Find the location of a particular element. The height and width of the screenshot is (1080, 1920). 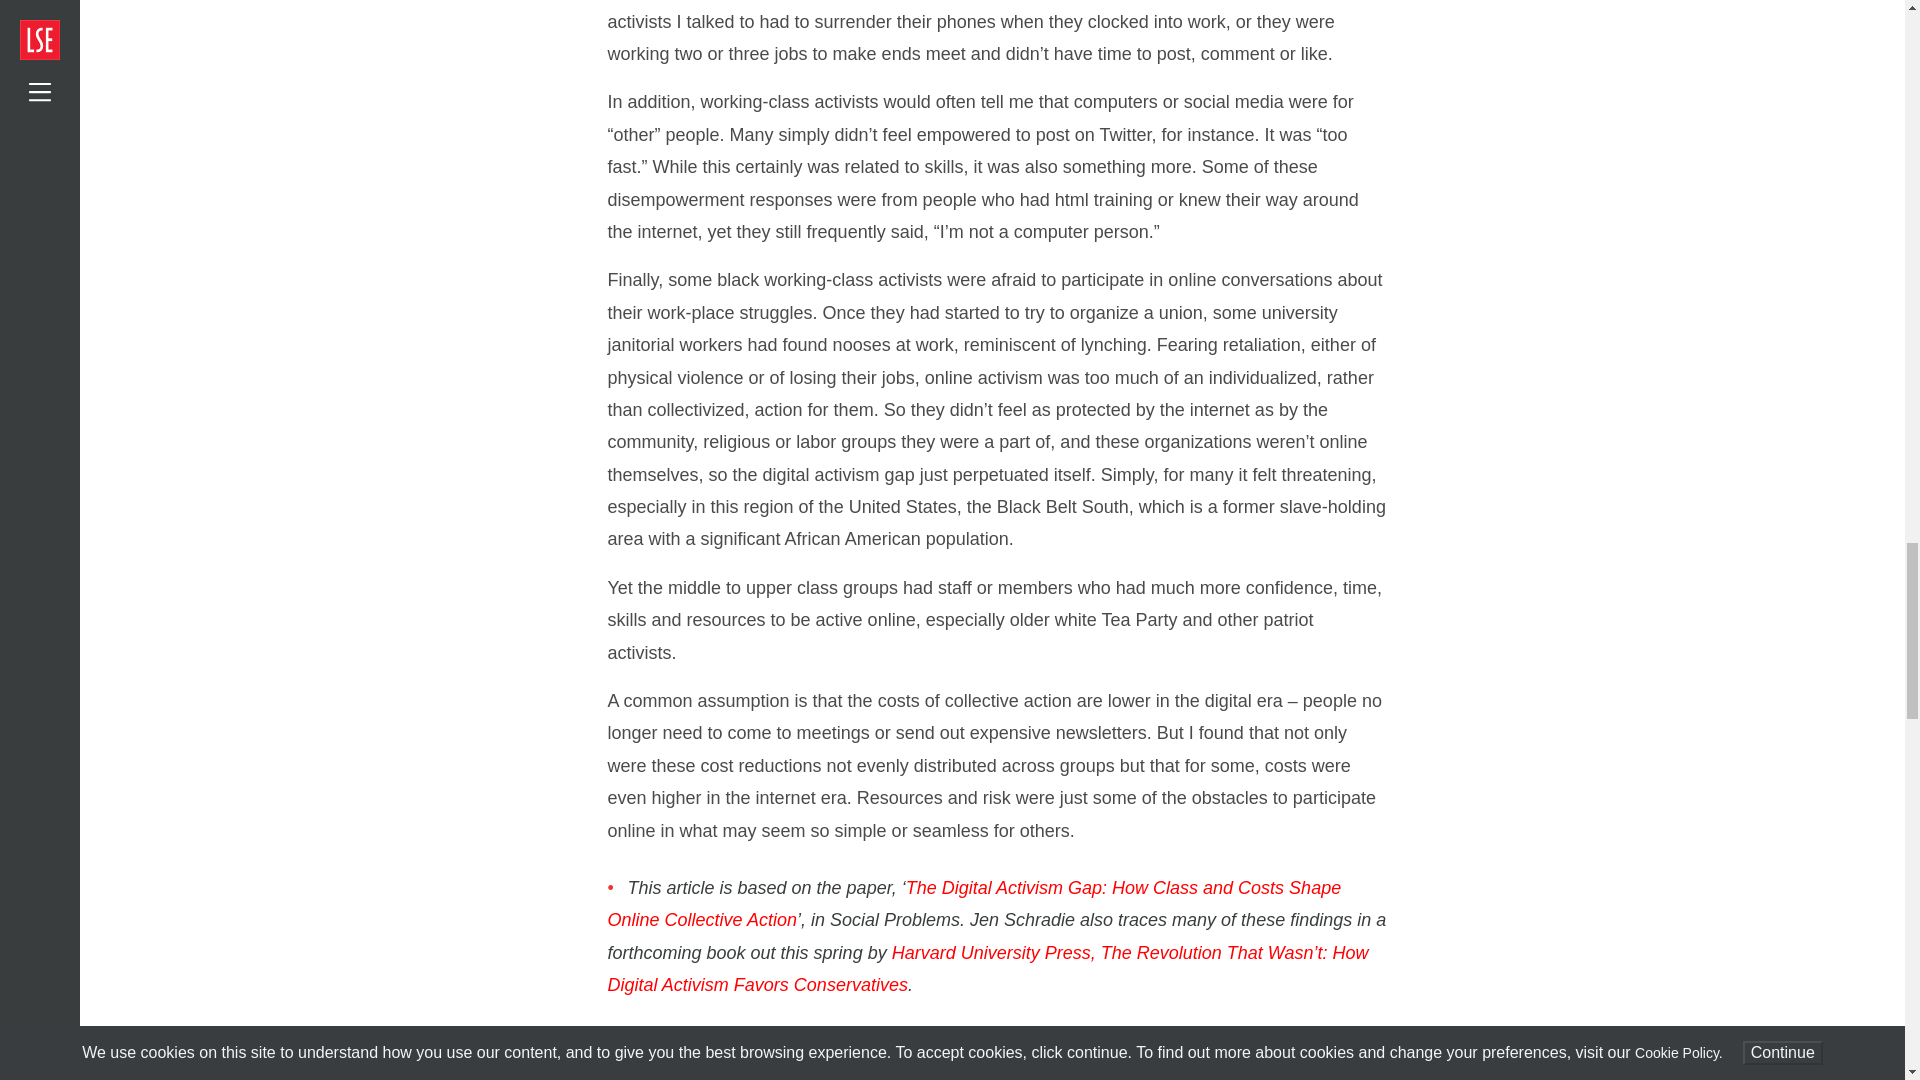

Please read our comments policy before commenting. is located at coordinates (823, 1042).